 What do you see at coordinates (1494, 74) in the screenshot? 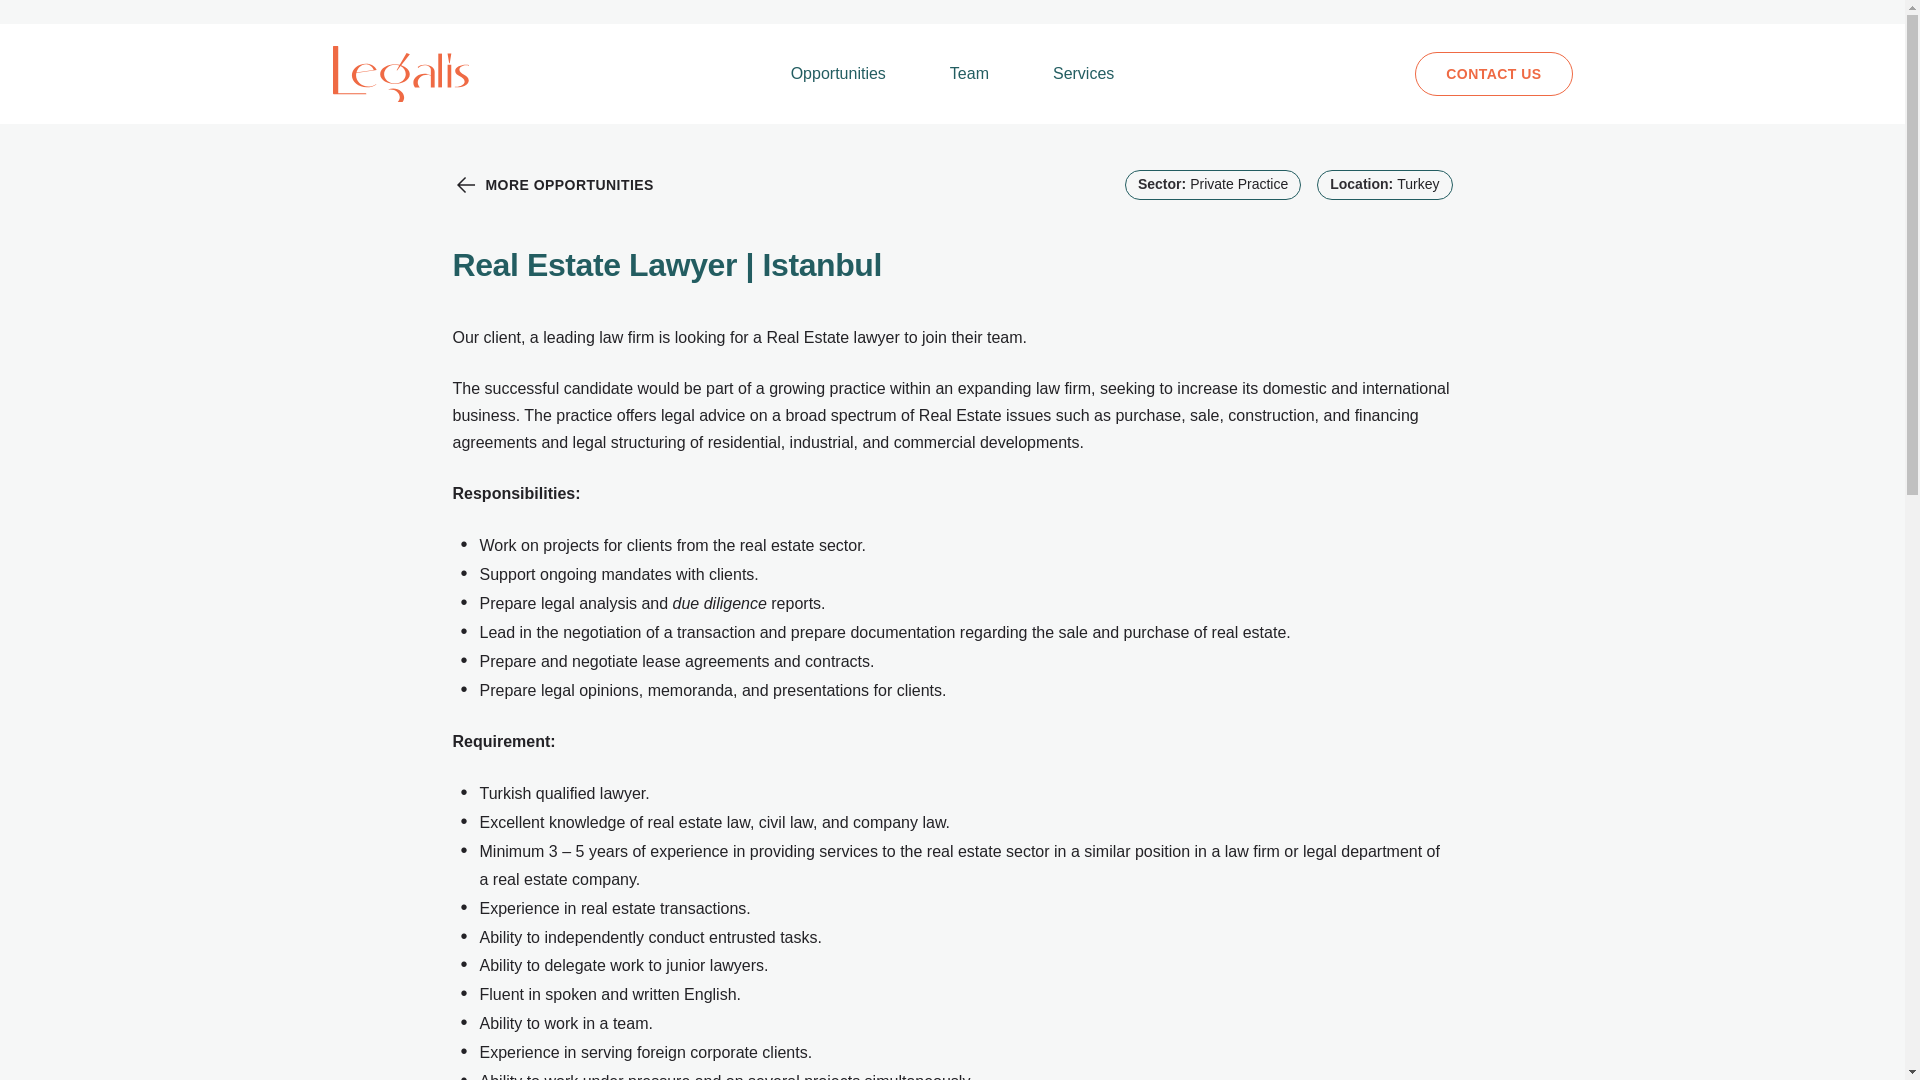
I see `CONTACT US` at bounding box center [1494, 74].